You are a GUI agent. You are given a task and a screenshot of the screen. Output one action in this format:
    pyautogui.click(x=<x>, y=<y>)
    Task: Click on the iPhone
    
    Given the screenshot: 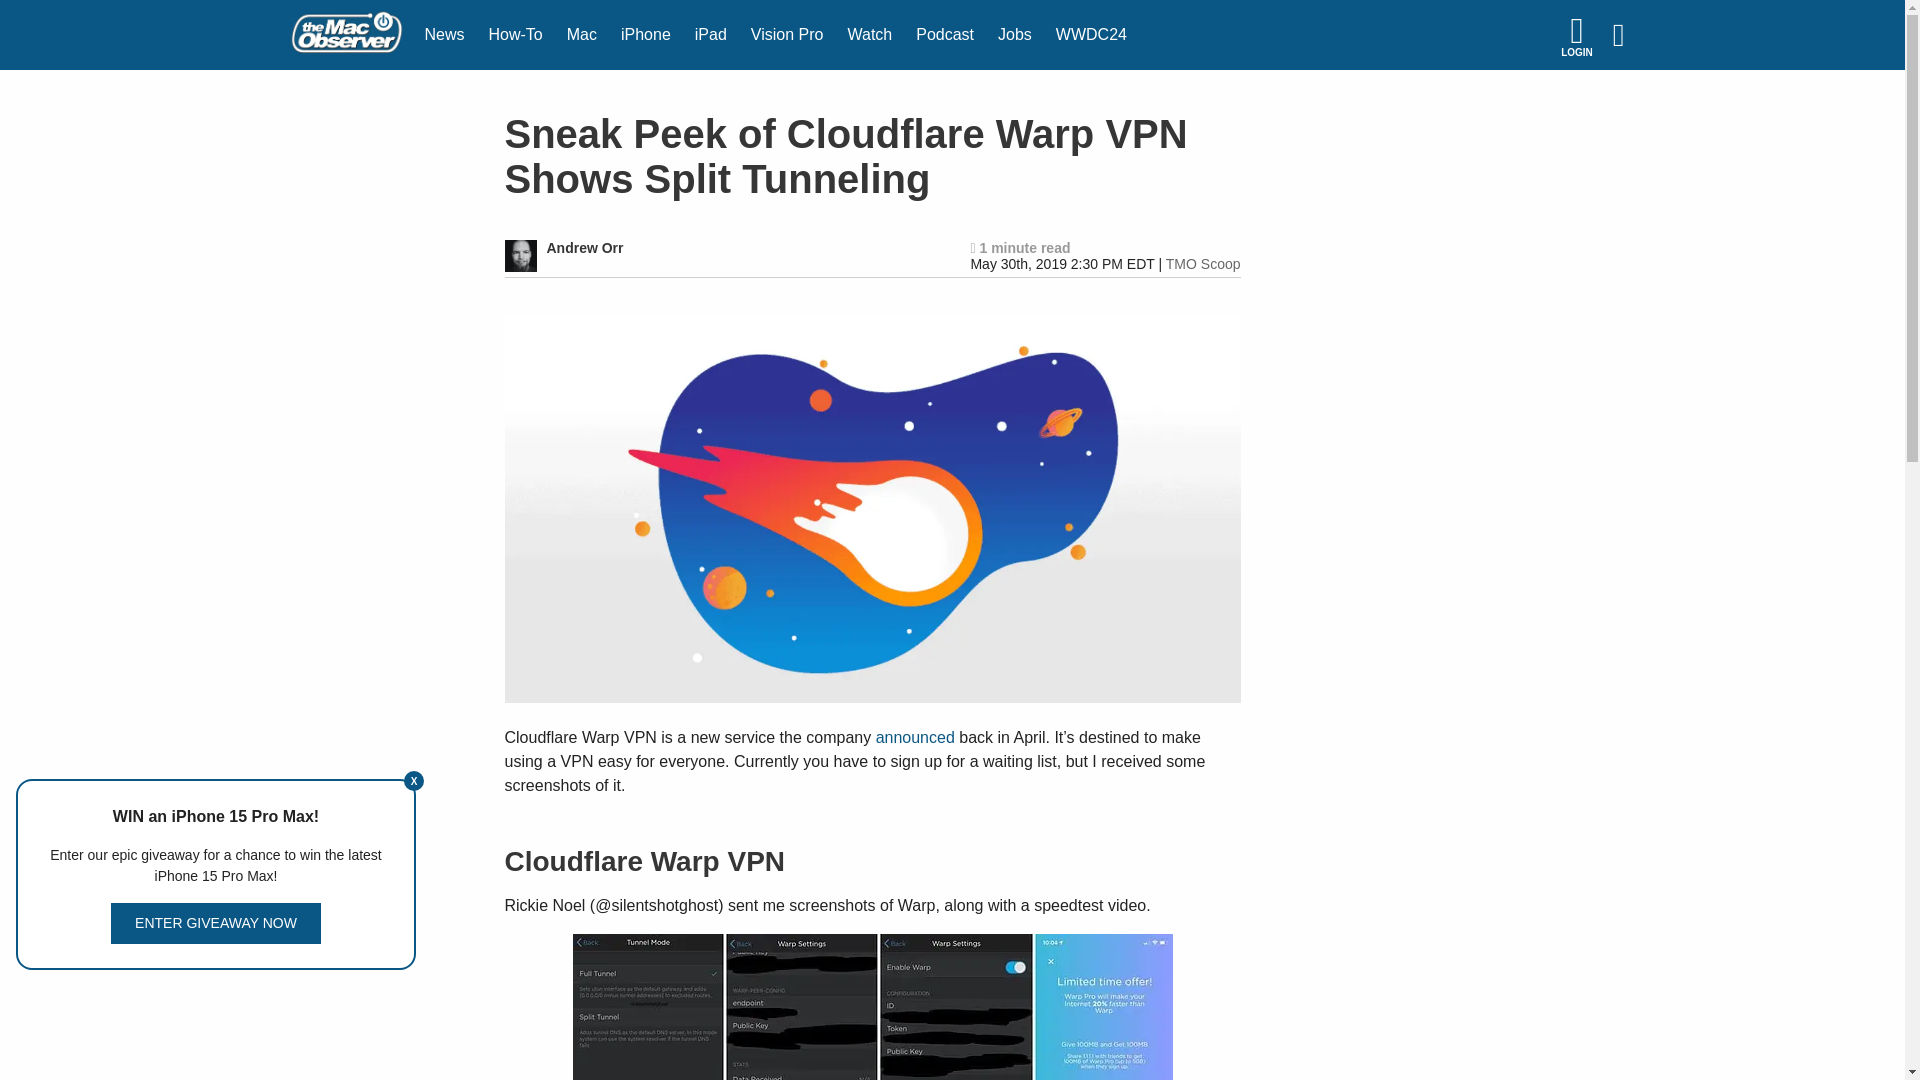 What is the action you would take?
    pyautogui.click(x=646, y=35)
    